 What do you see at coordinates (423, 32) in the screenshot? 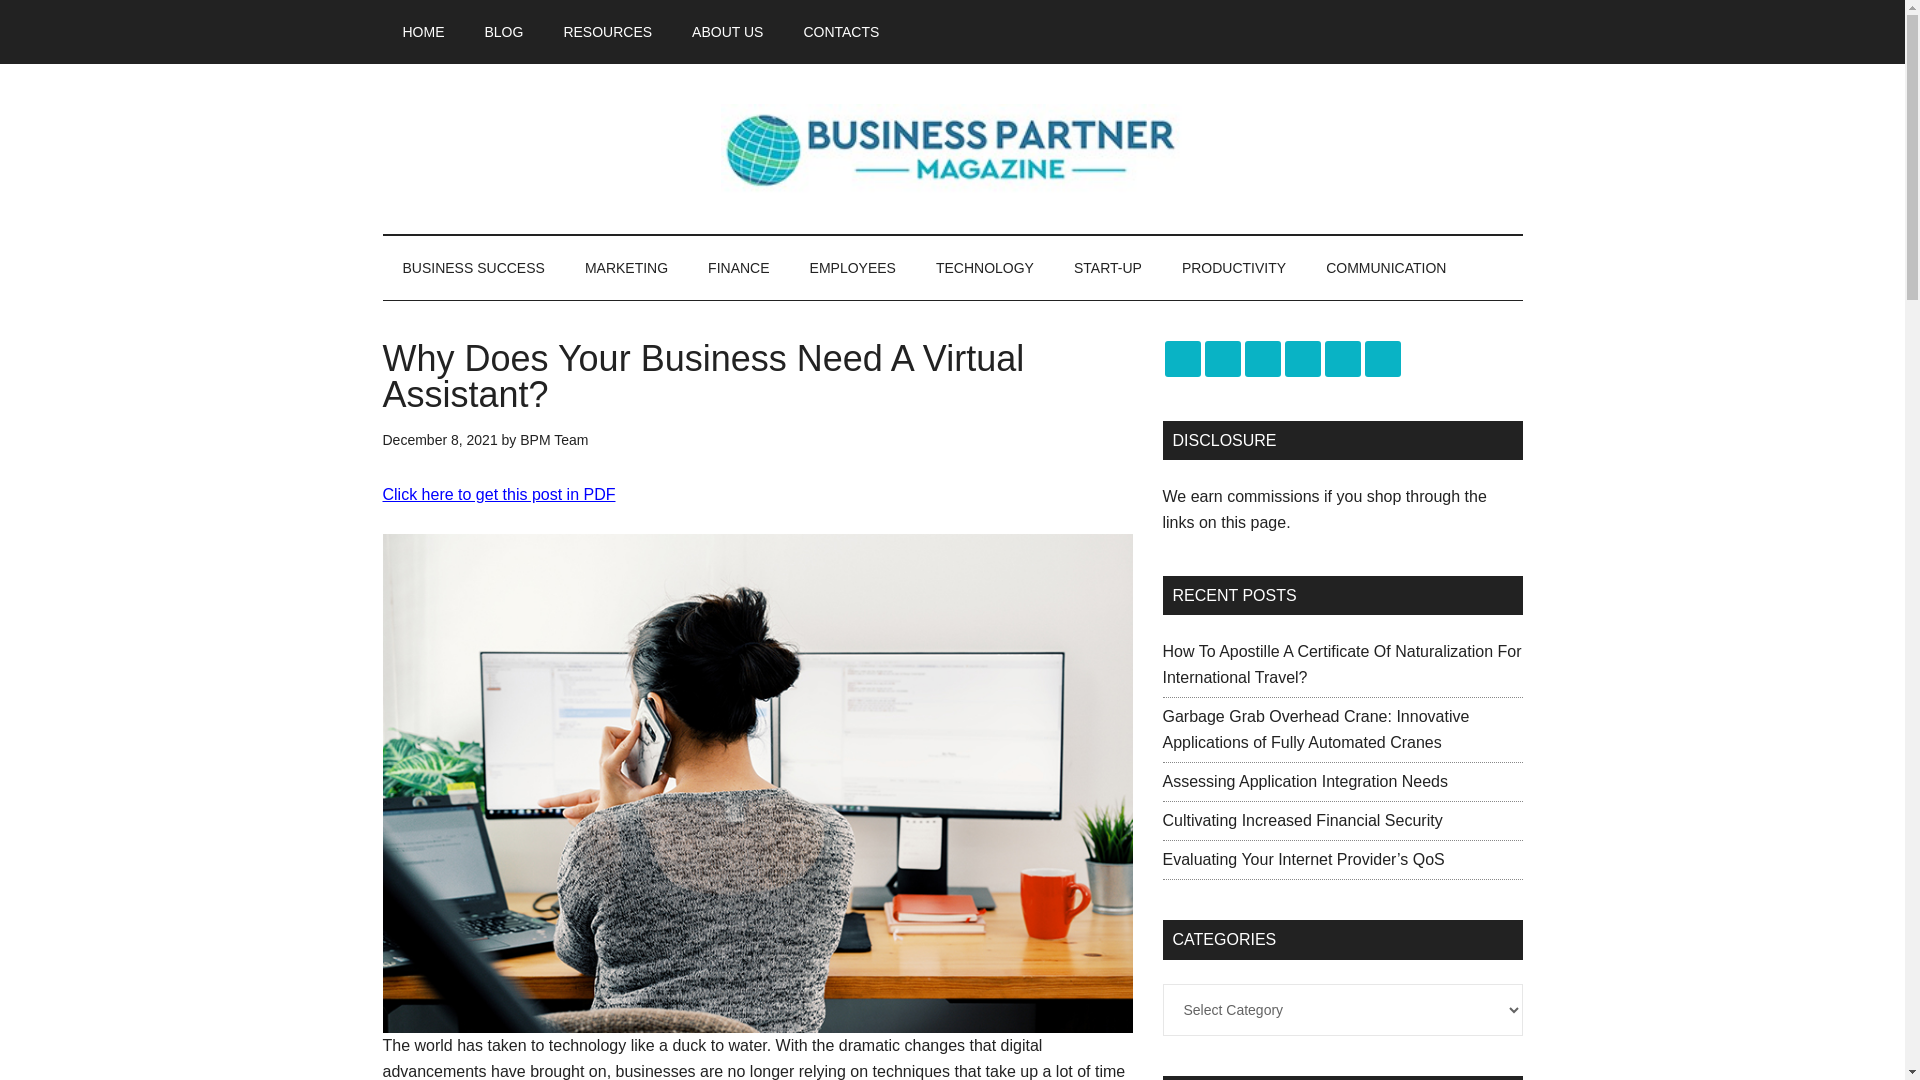
I see `HOME` at bounding box center [423, 32].